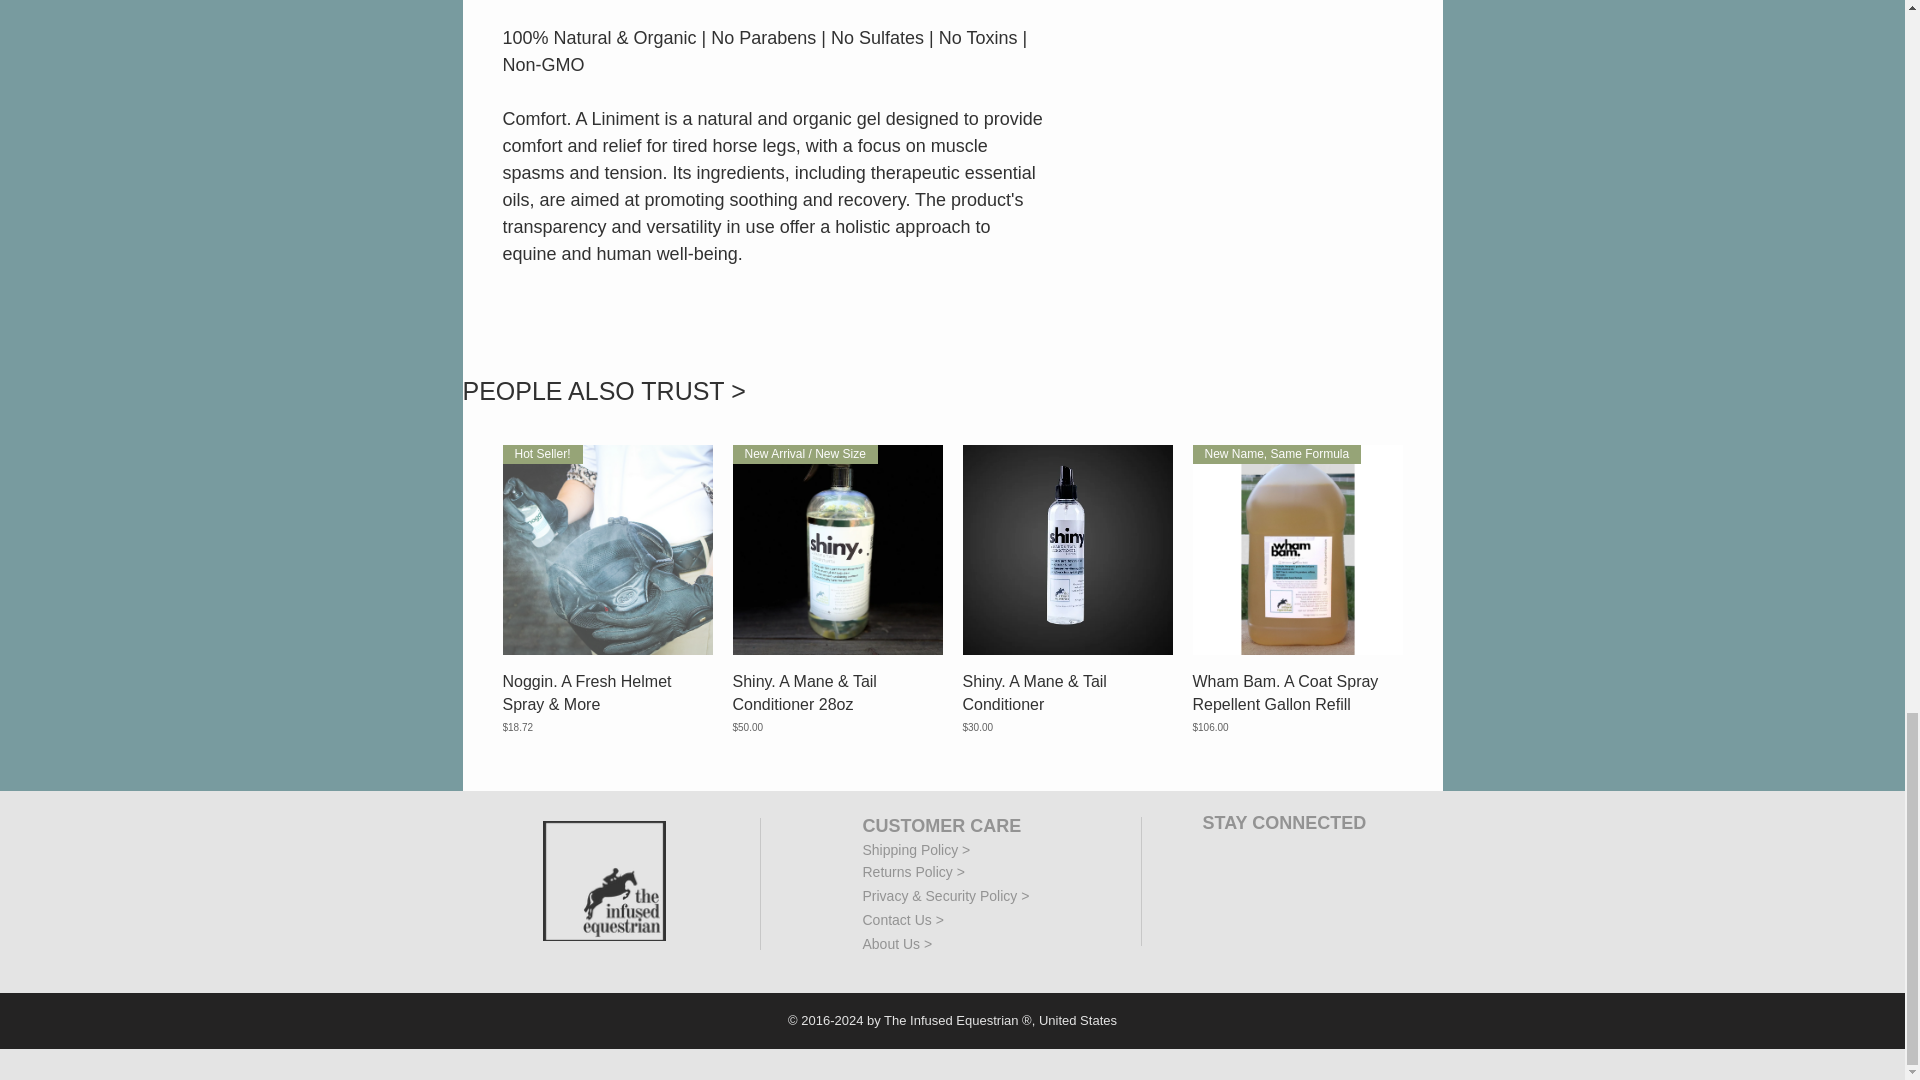 This screenshot has height=1080, width=1920. What do you see at coordinates (606, 549) in the screenshot?
I see `Hot Seller!` at bounding box center [606, 549].